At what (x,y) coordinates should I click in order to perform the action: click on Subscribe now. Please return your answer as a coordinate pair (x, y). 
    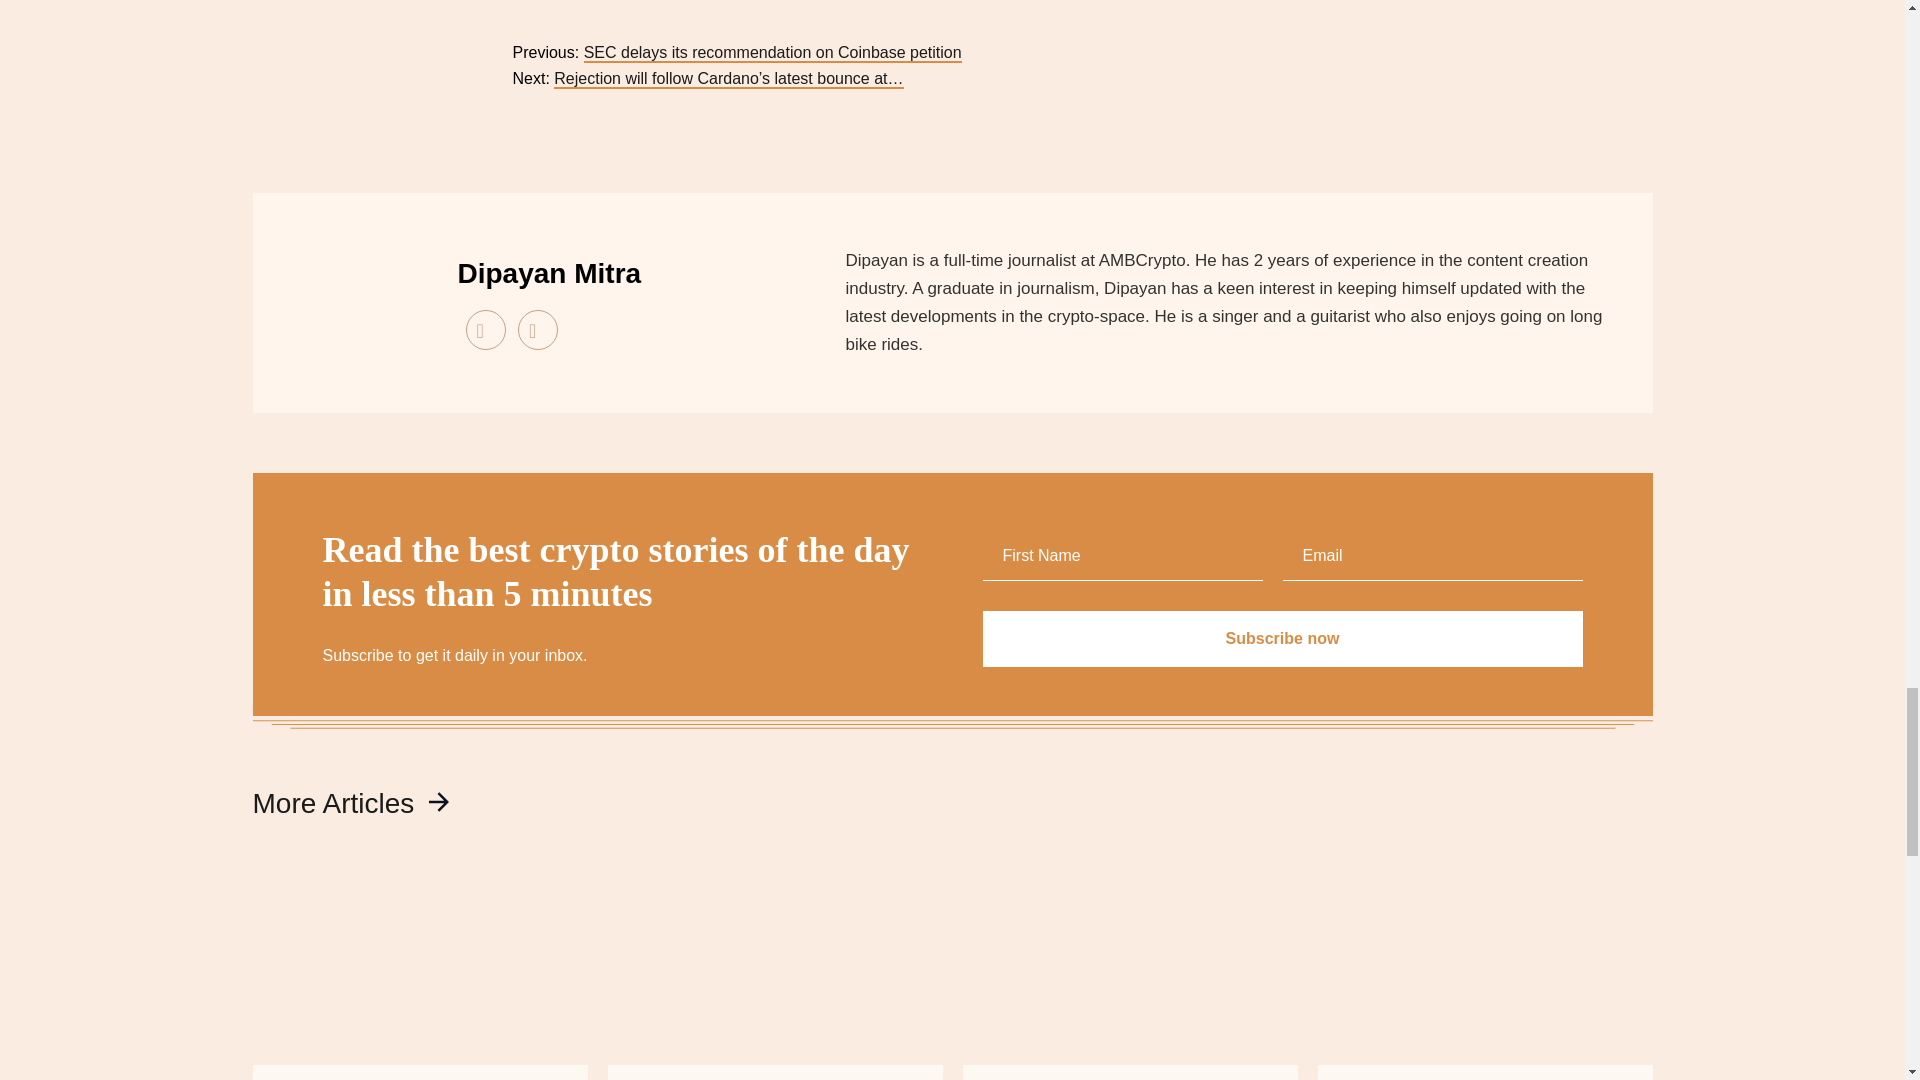
    Looking at the image, I should click on (1282, 639).